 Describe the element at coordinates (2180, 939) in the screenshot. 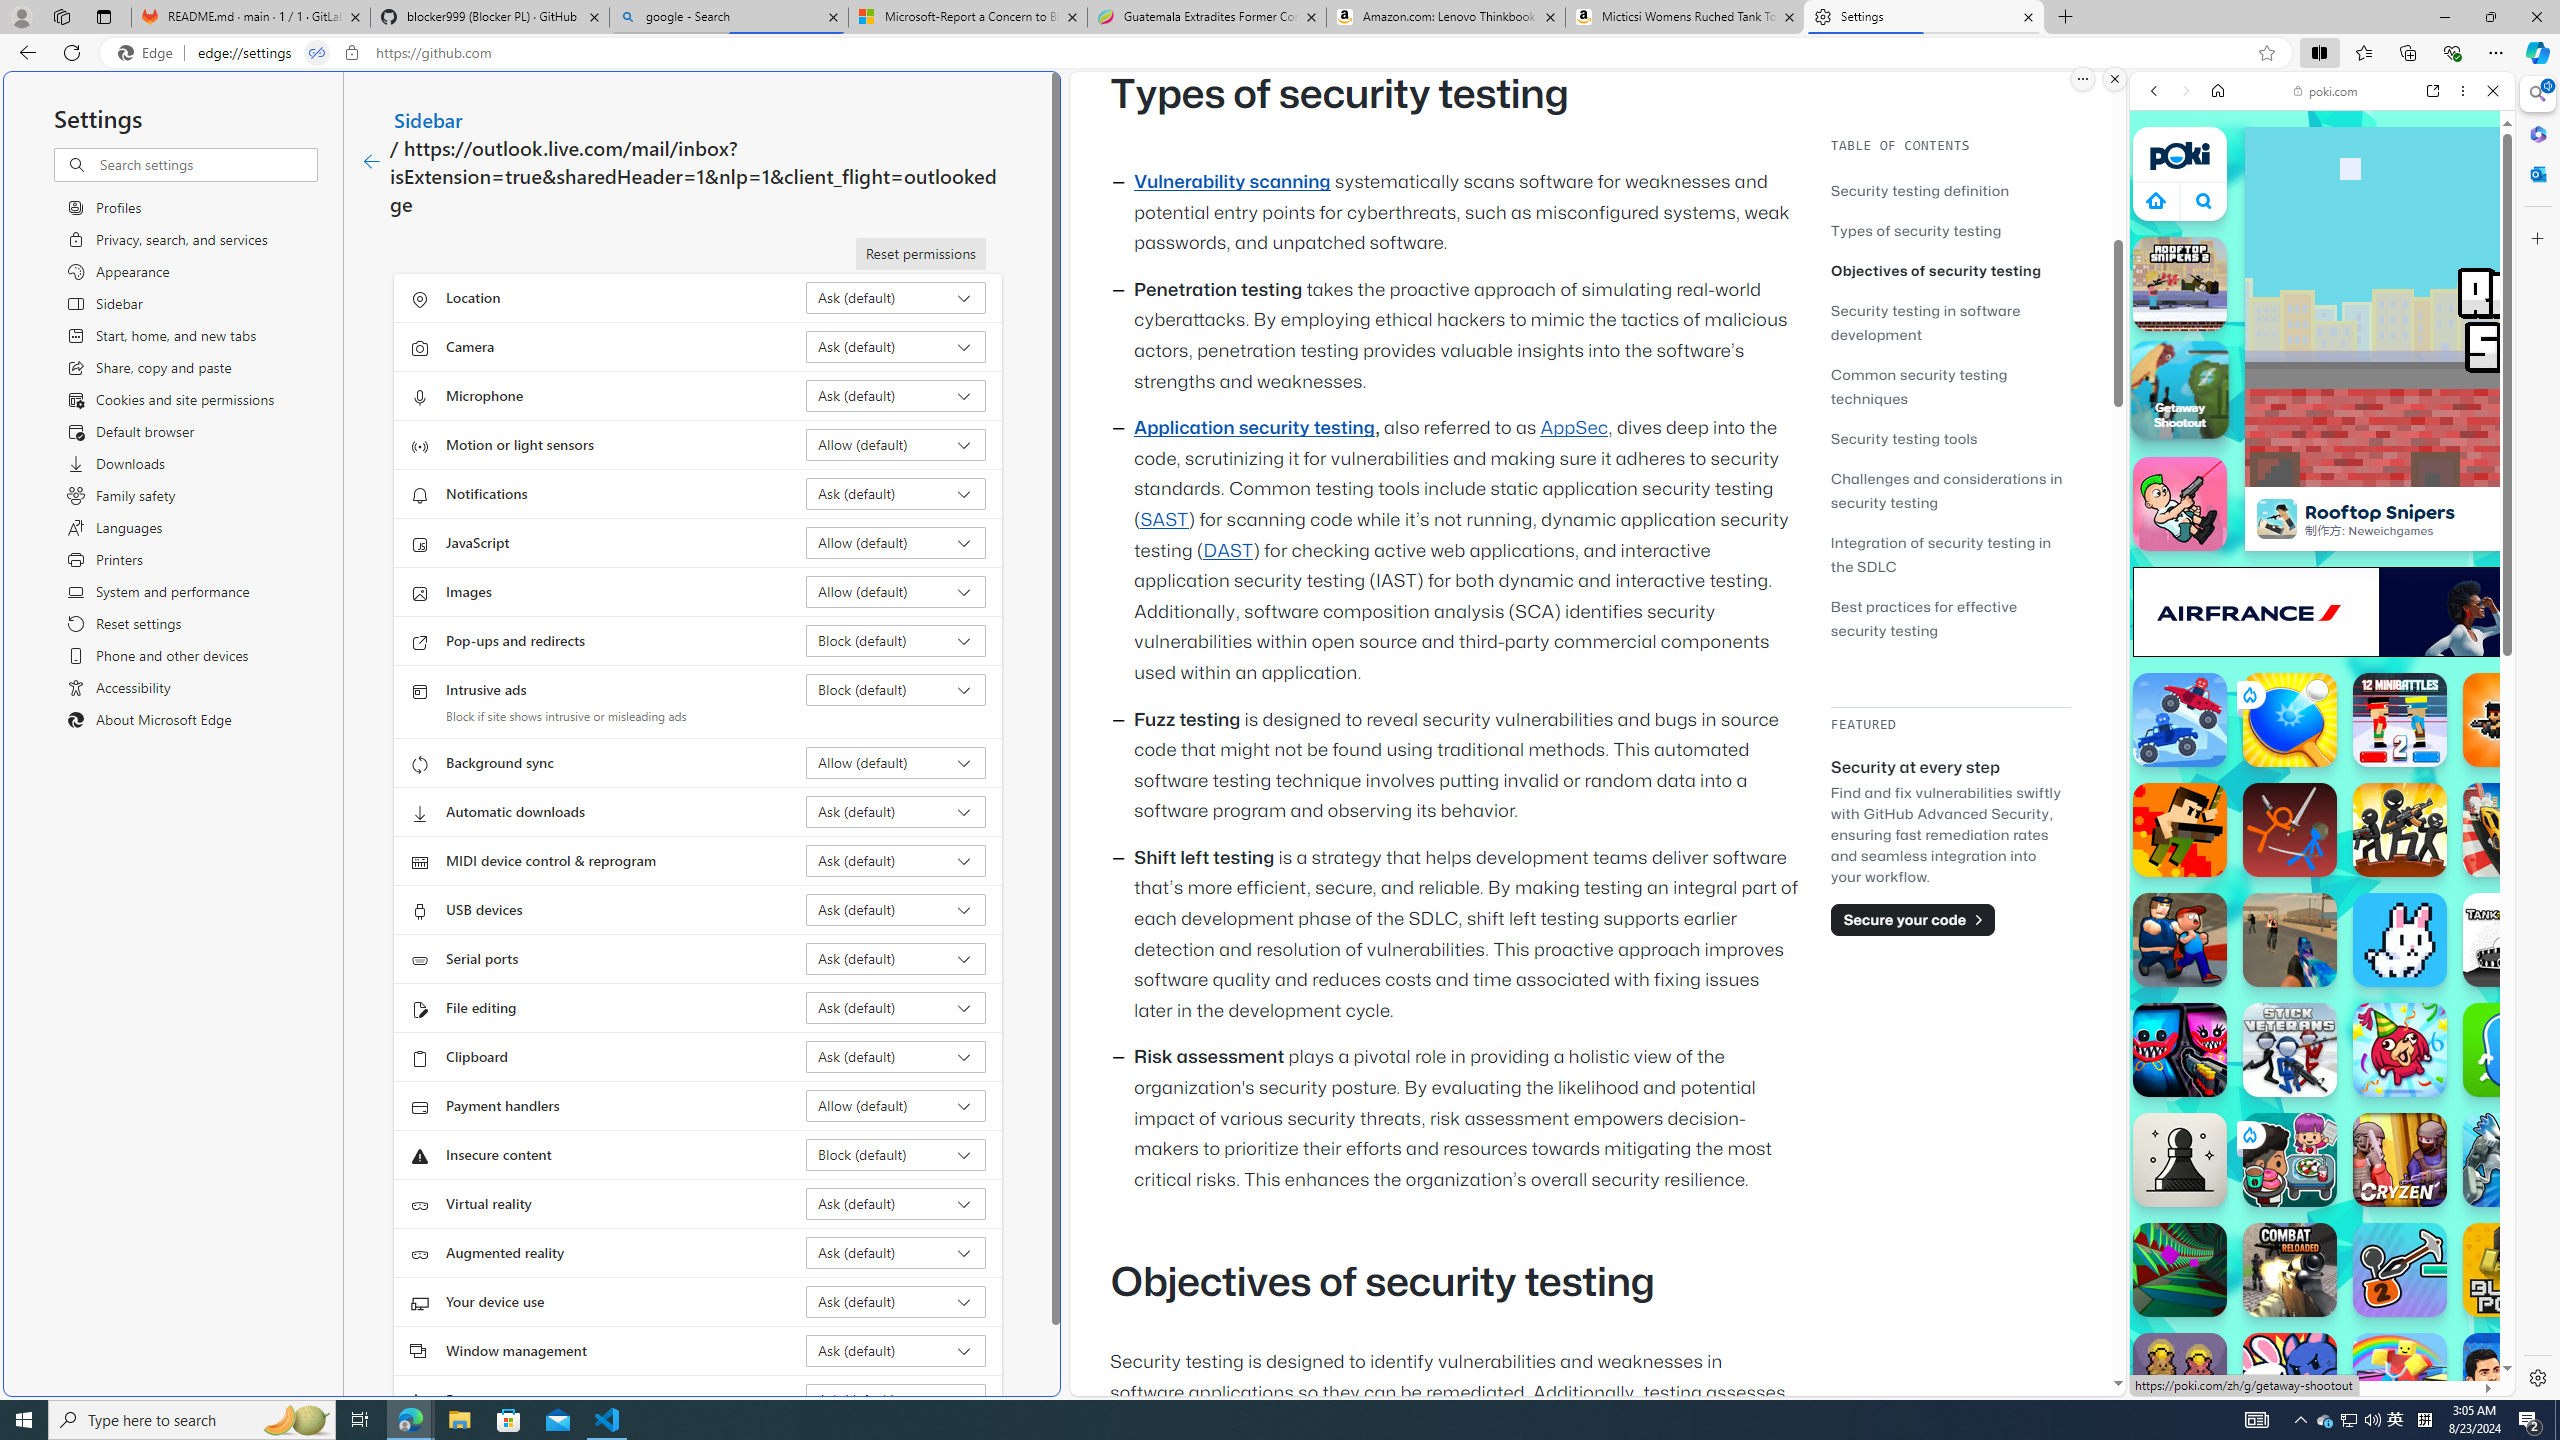

I see `Escape From School Escape From School` at that location.